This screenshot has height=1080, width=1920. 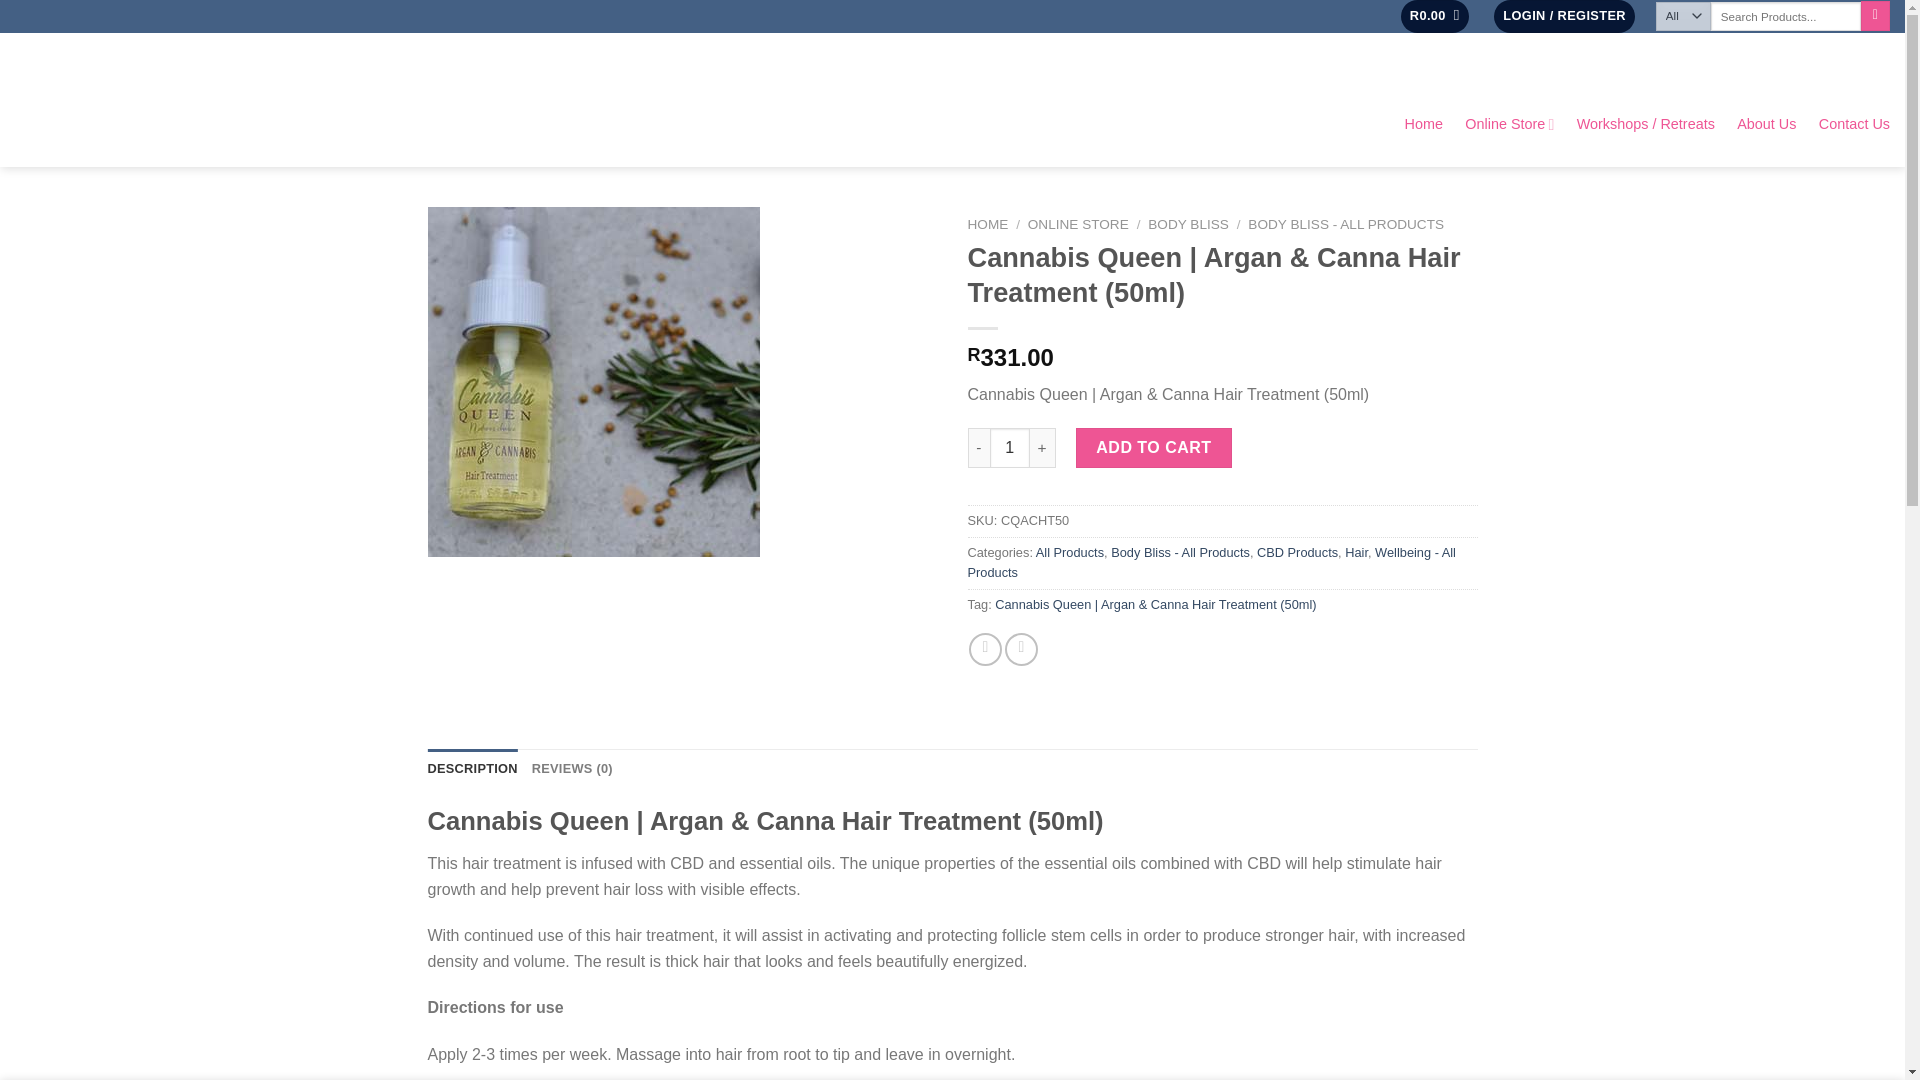 What do you see at coordinates (986, 649) in the screenshot?
I see `Share on Facebook` at bounding box center [986, 649].